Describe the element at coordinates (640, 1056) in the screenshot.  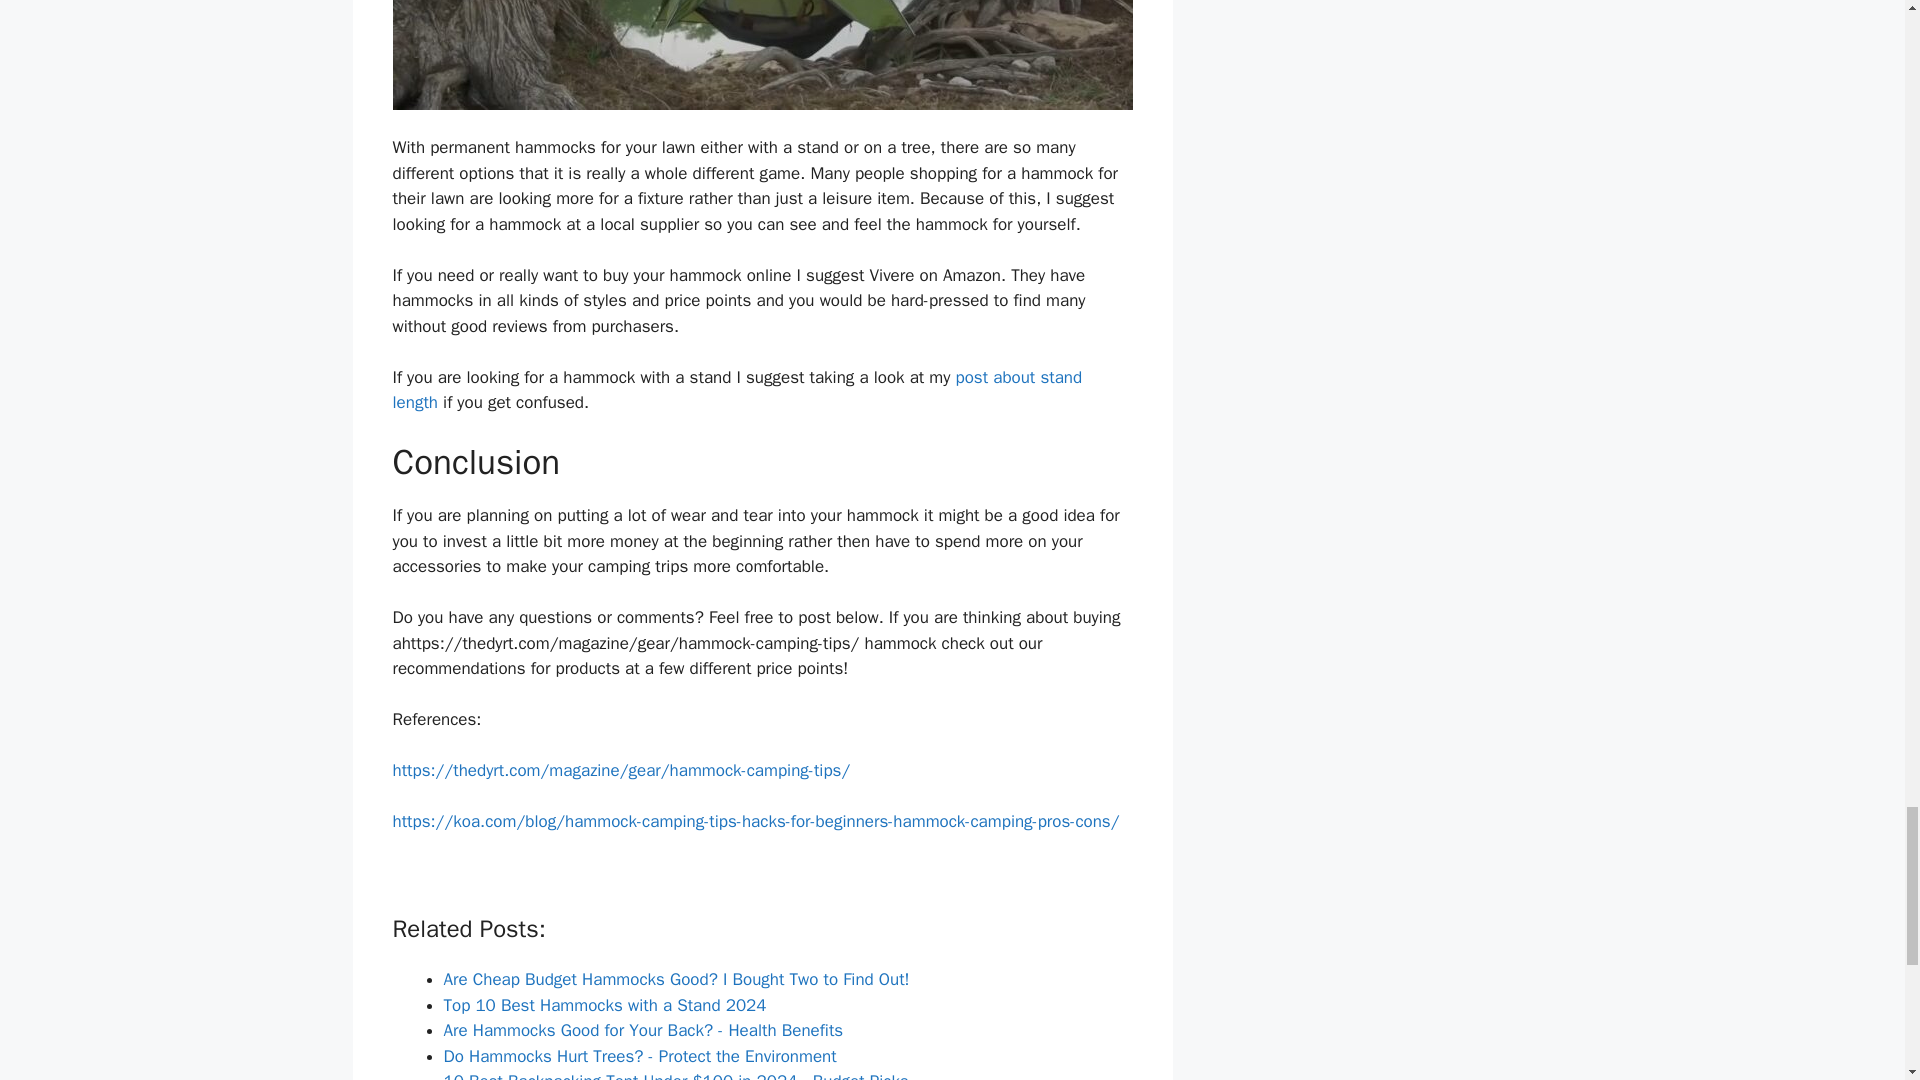
I see `Do Hammocks Hurt Trees? - Protect the Environment` at that location.